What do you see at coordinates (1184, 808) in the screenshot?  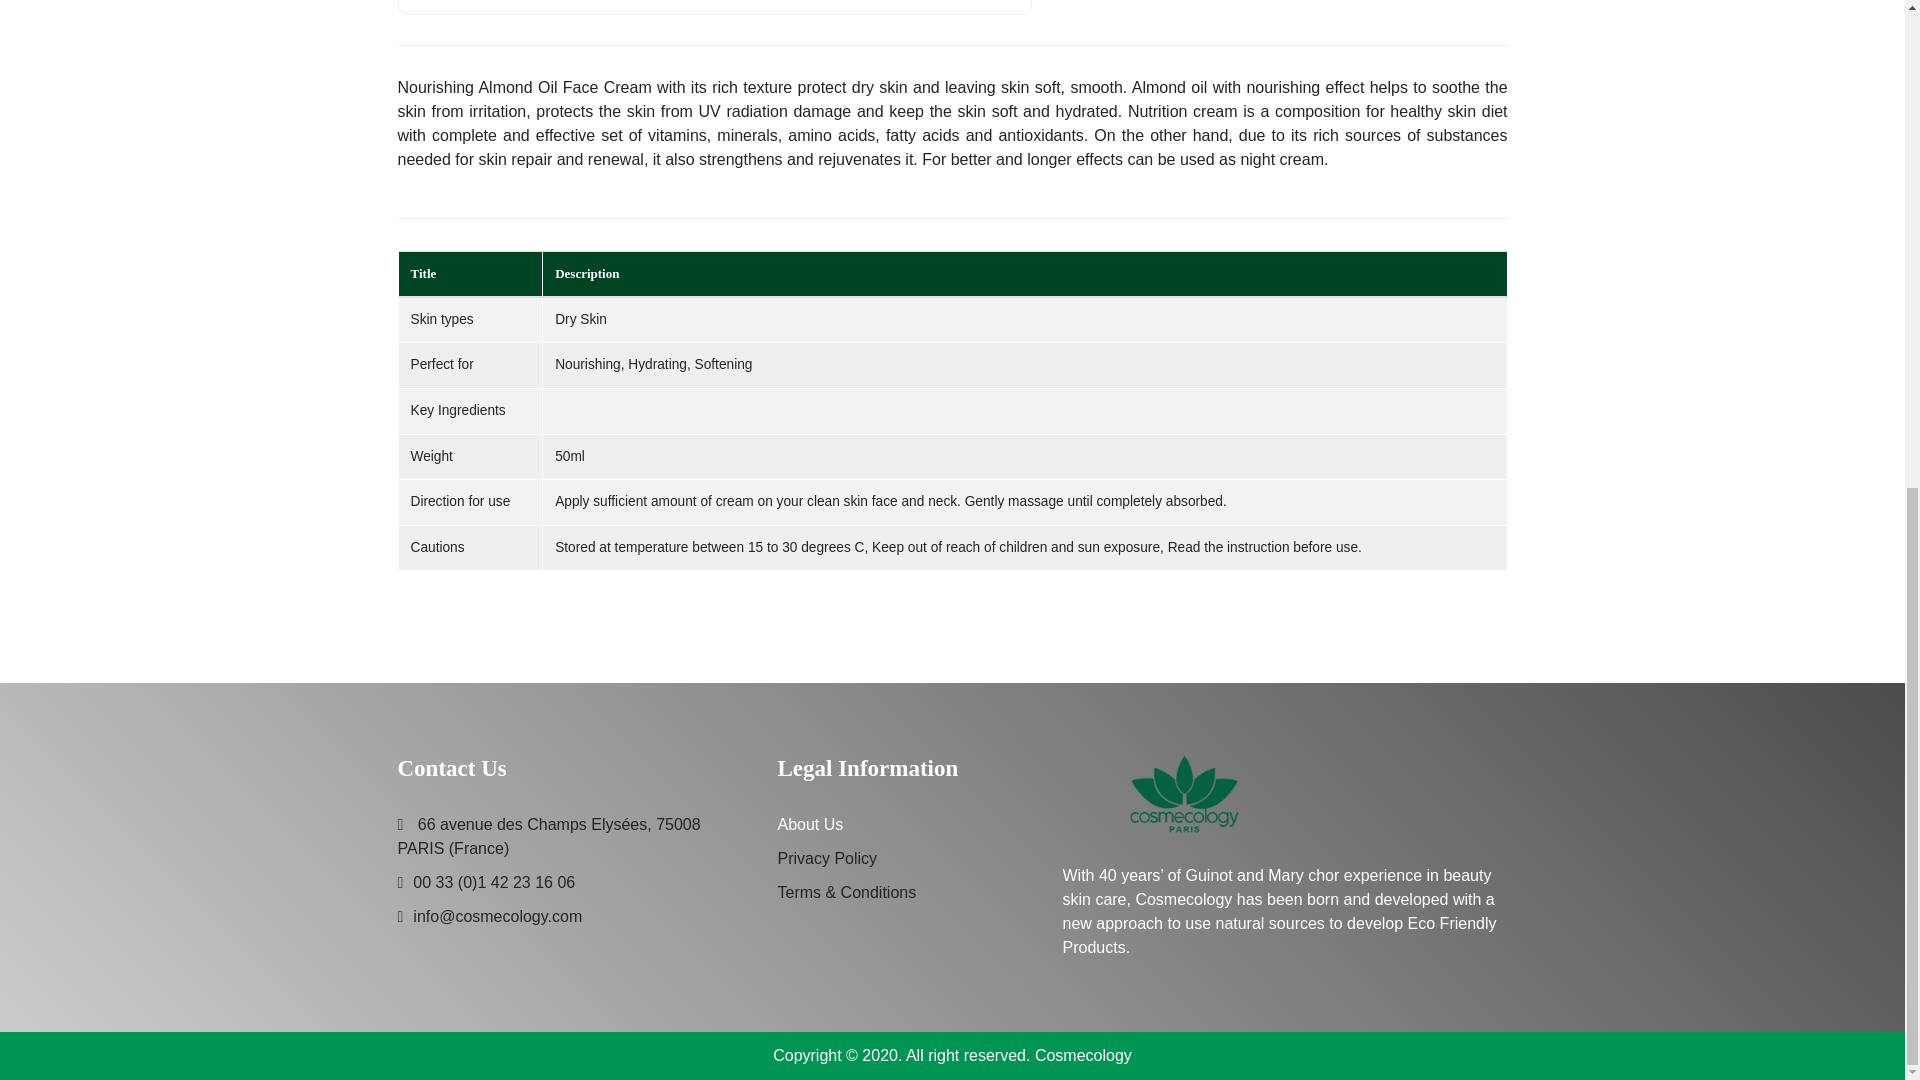 I see `Home` at bounding box center [1184, 808].